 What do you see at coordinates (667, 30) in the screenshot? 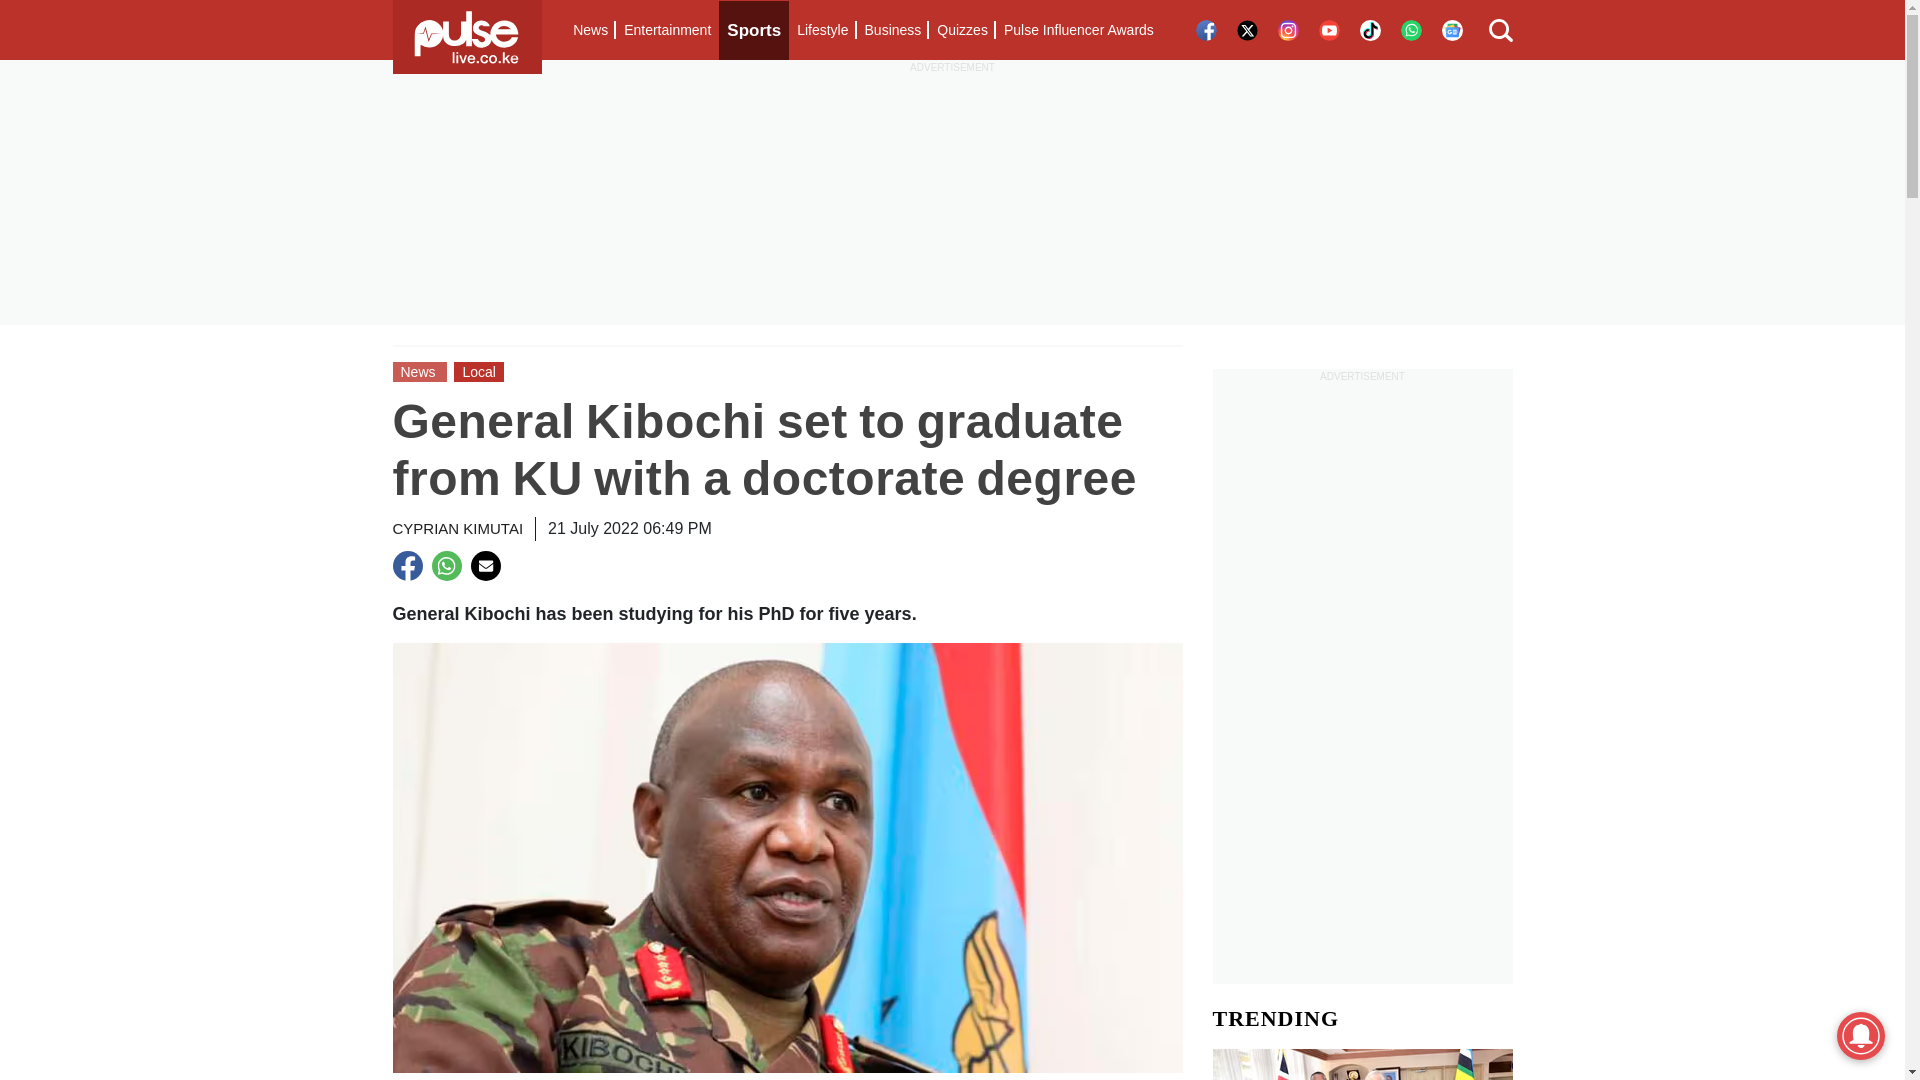
I see `Entertainment` at bounding box center [667, 30].